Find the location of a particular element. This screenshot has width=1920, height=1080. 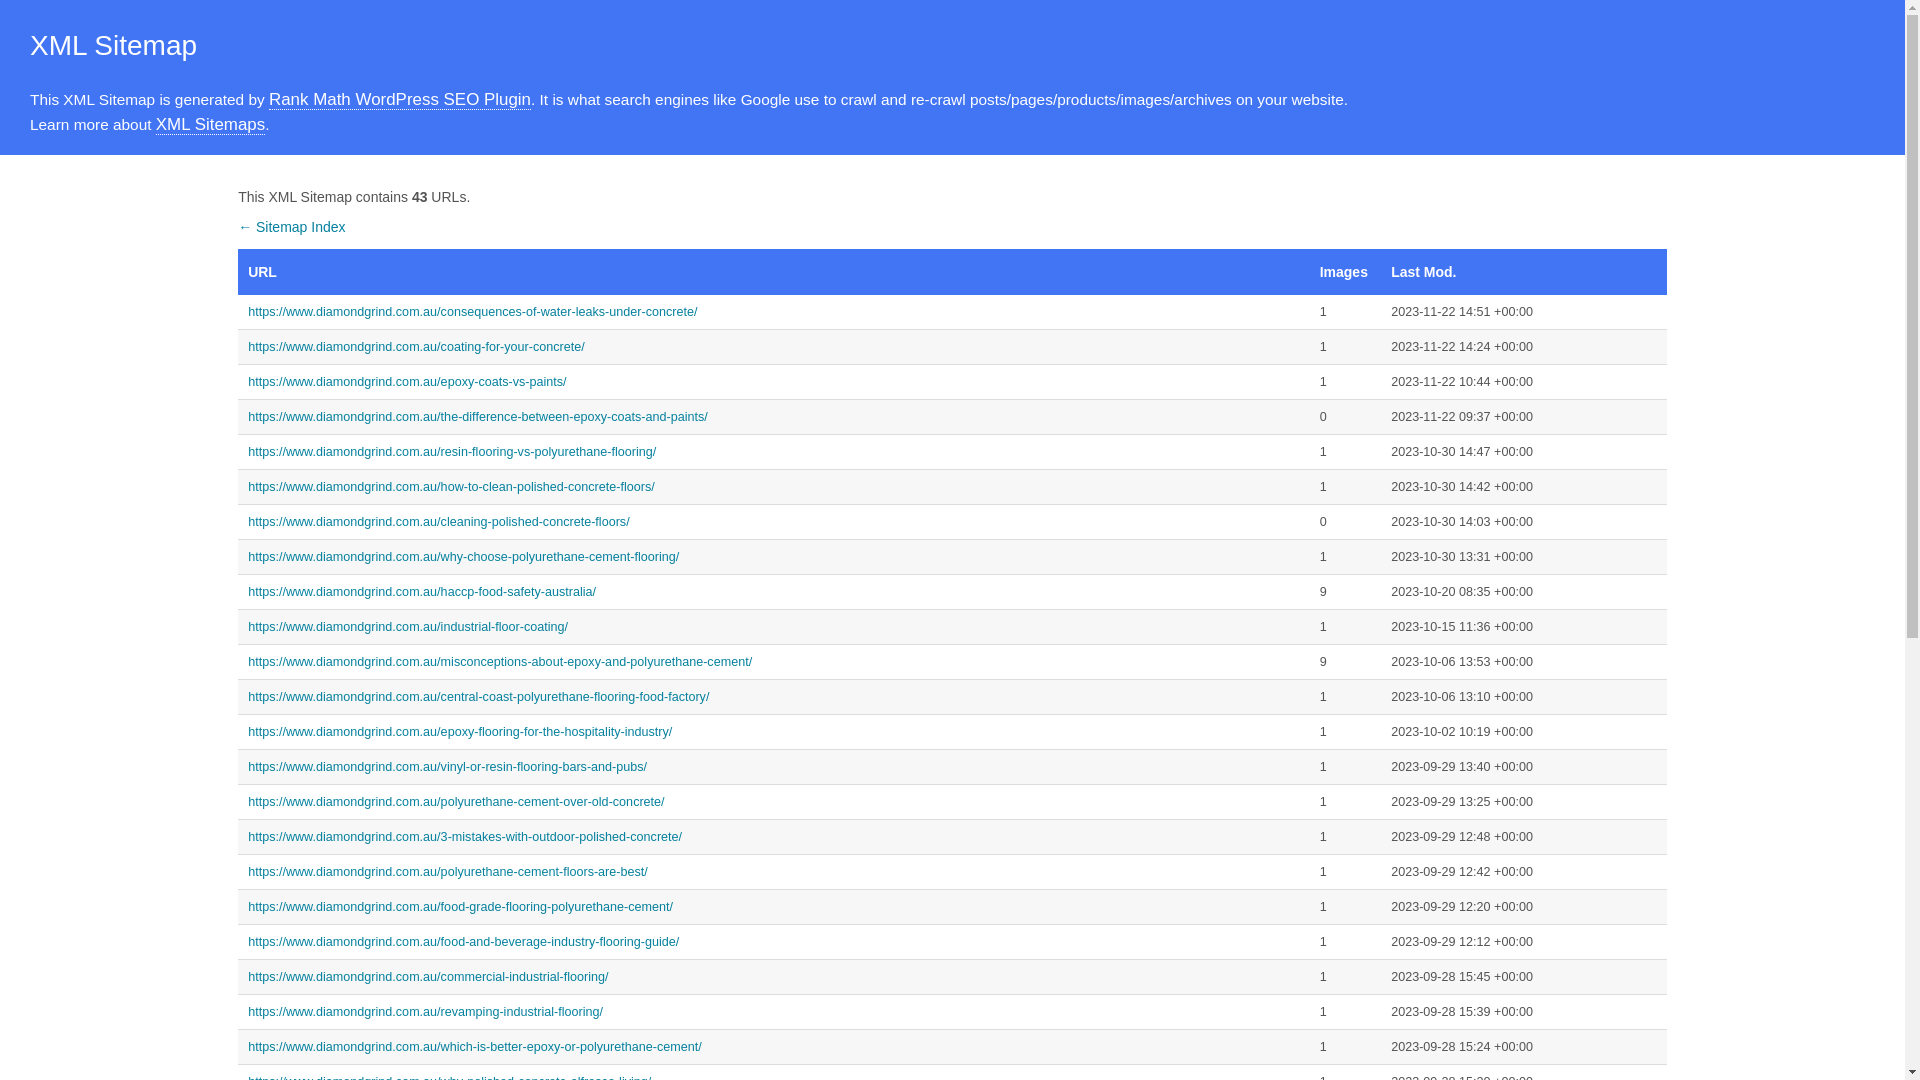

https://www.diamondgrind.com.au/coating-for-your-concrete/ is located at coordinates (774, 347).